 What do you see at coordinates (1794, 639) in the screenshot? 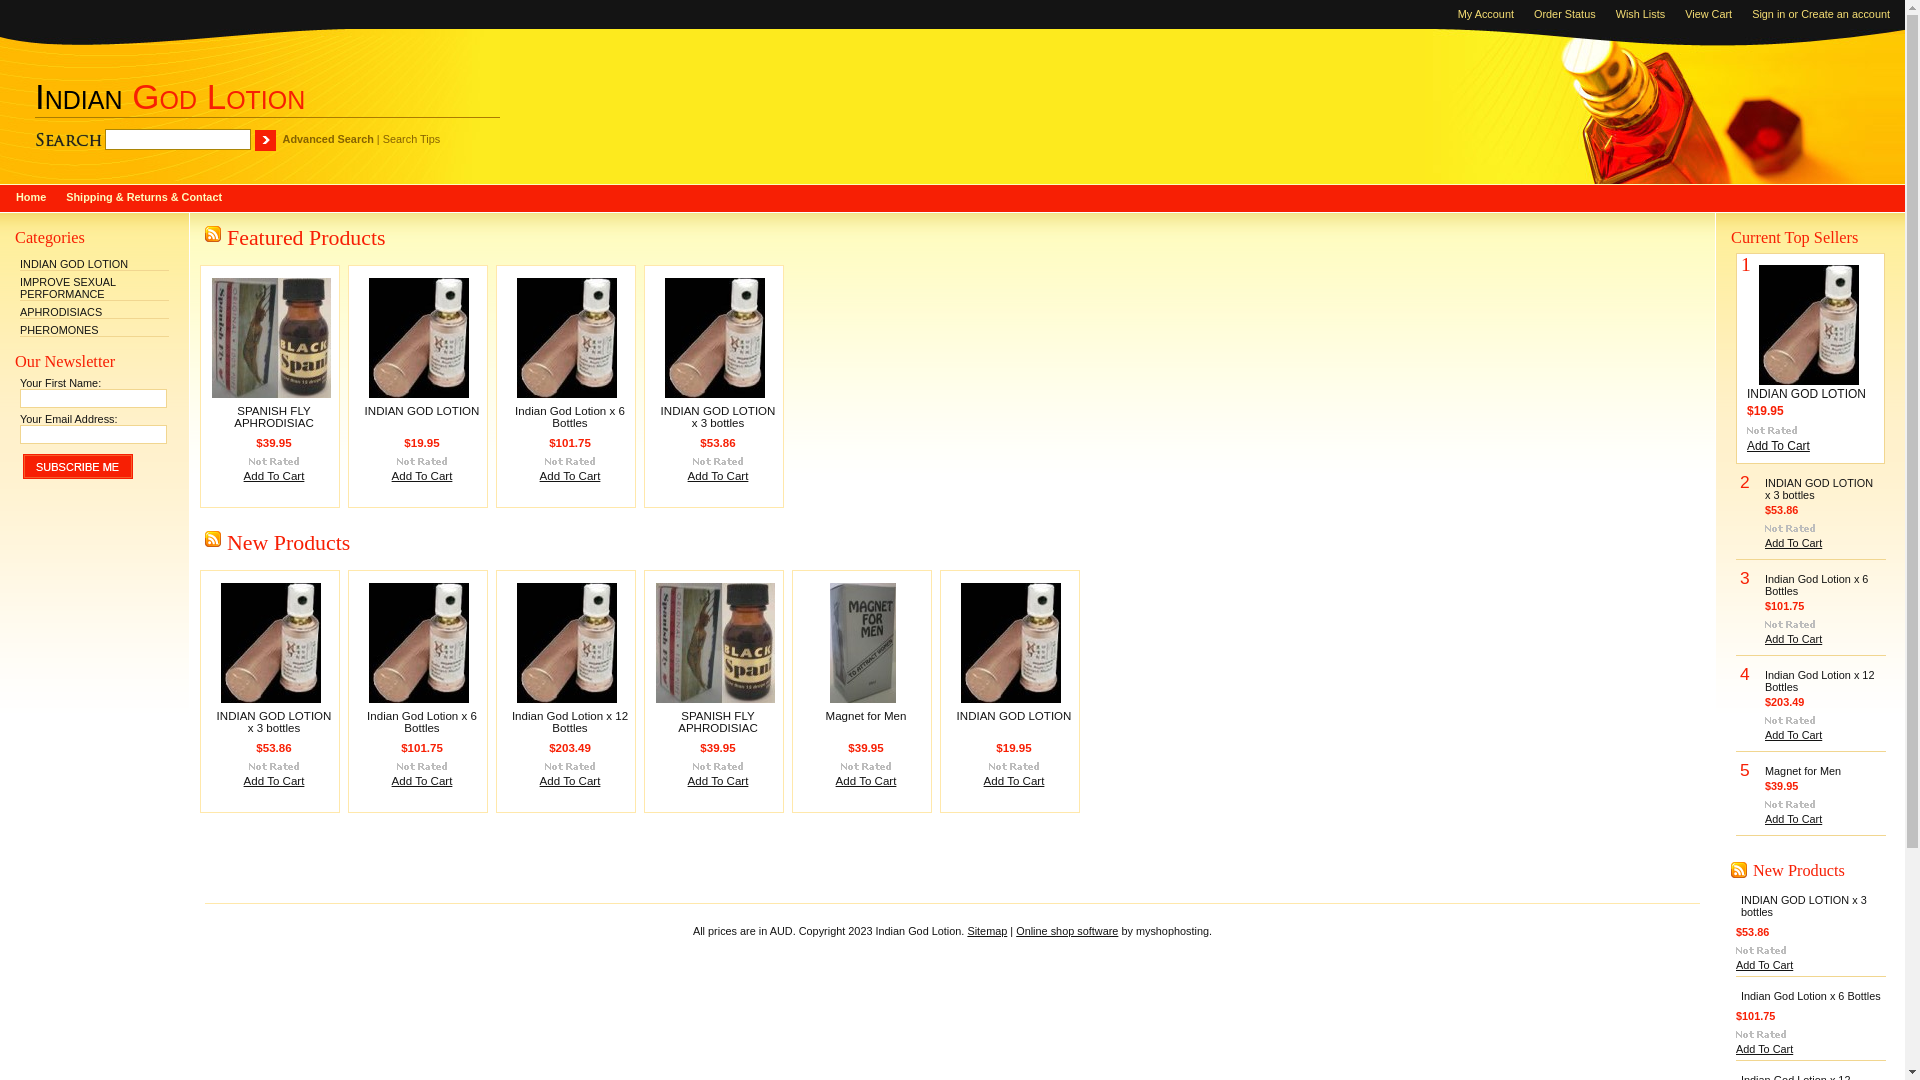
I see `Add To Cart` at bounding box center [1794, 639].